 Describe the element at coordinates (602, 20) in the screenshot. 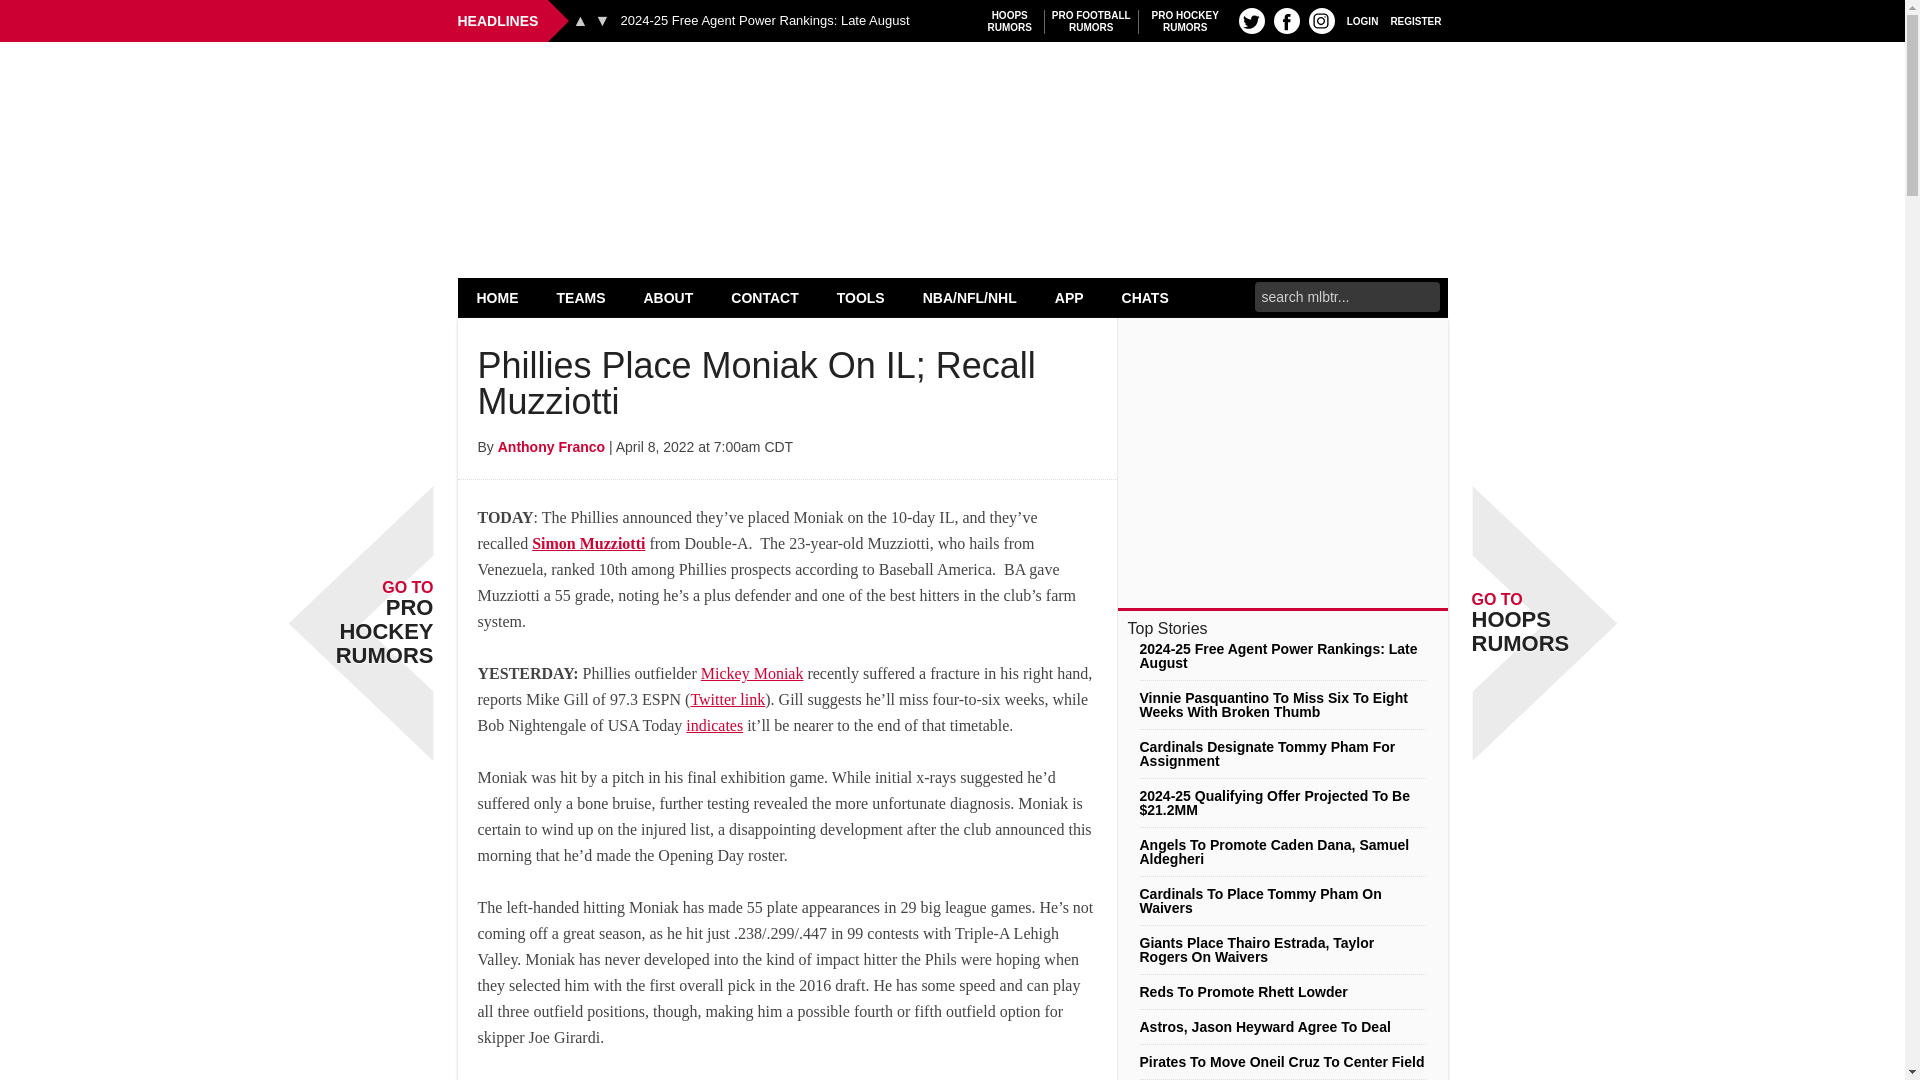

I see `FB profile` at that location.